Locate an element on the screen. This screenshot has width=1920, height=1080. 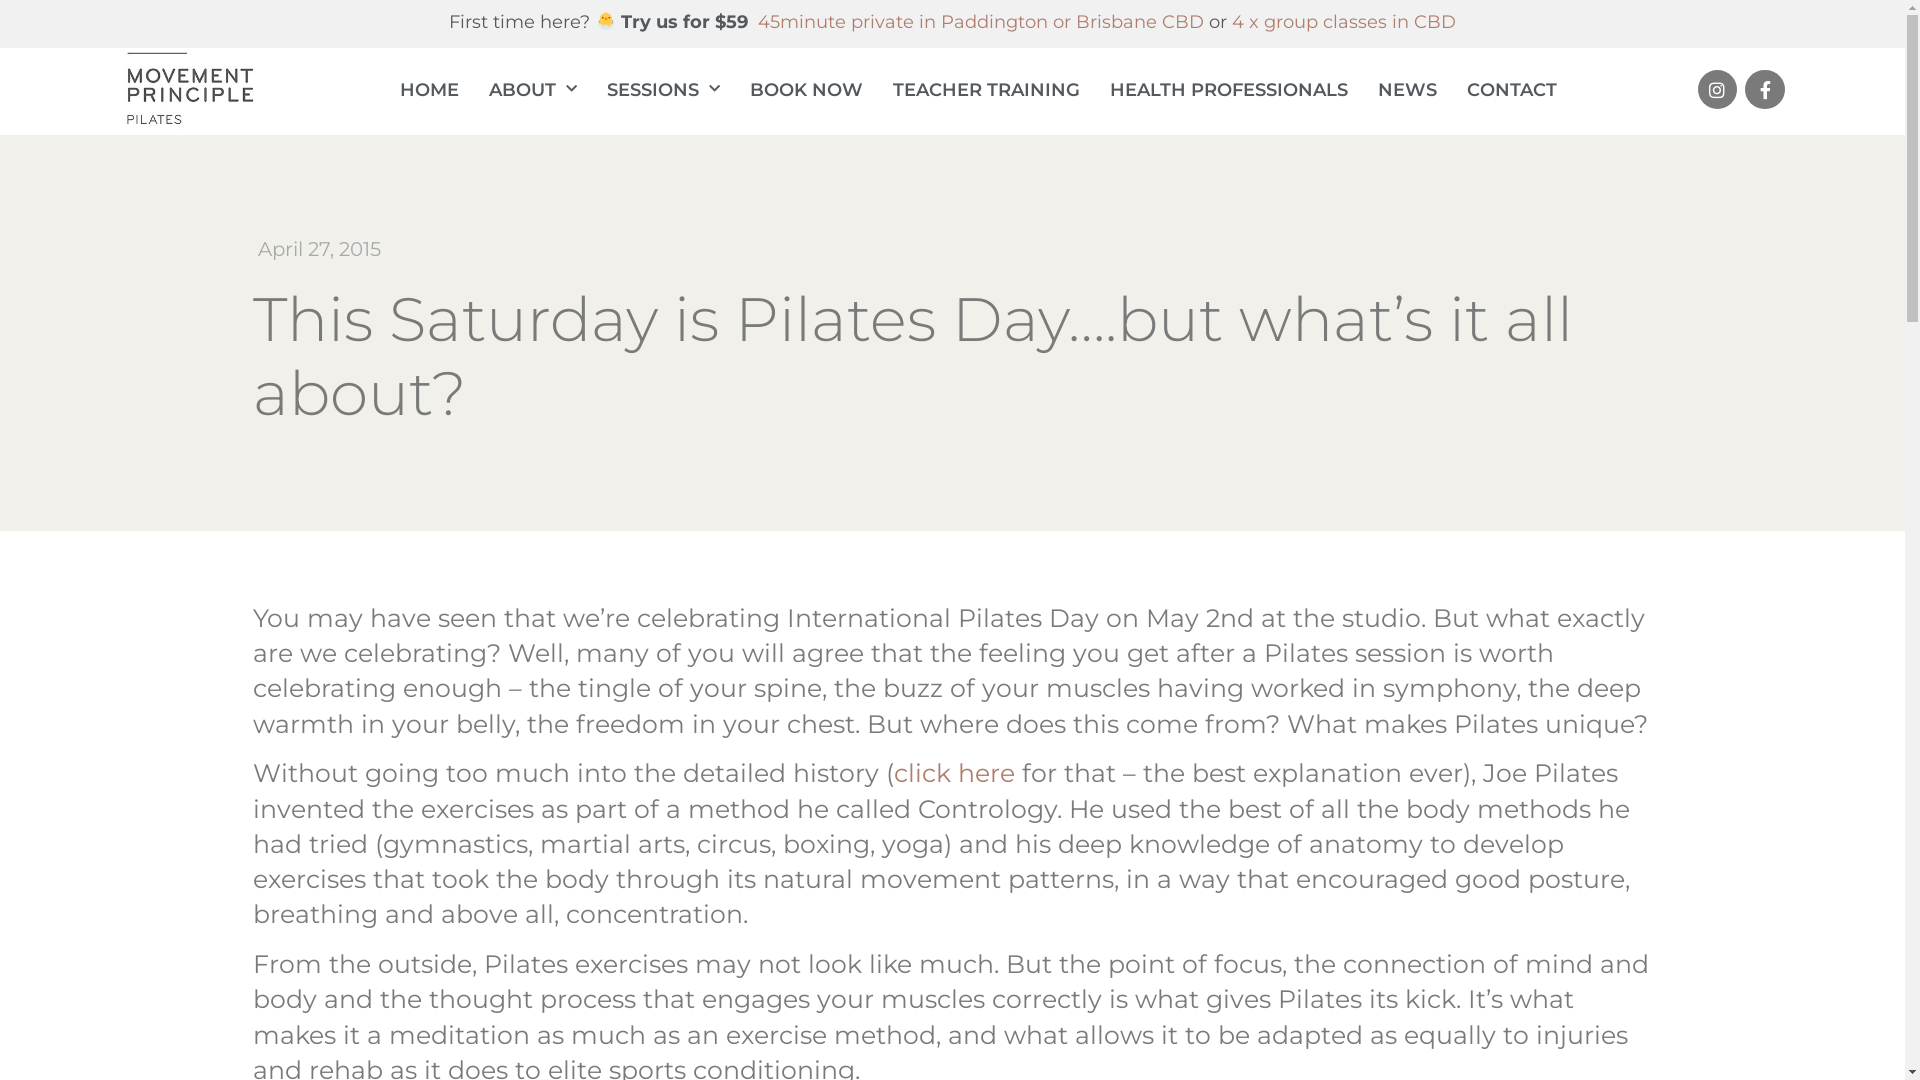
TEACHER TRAINING is located at coordinates (986, 90).